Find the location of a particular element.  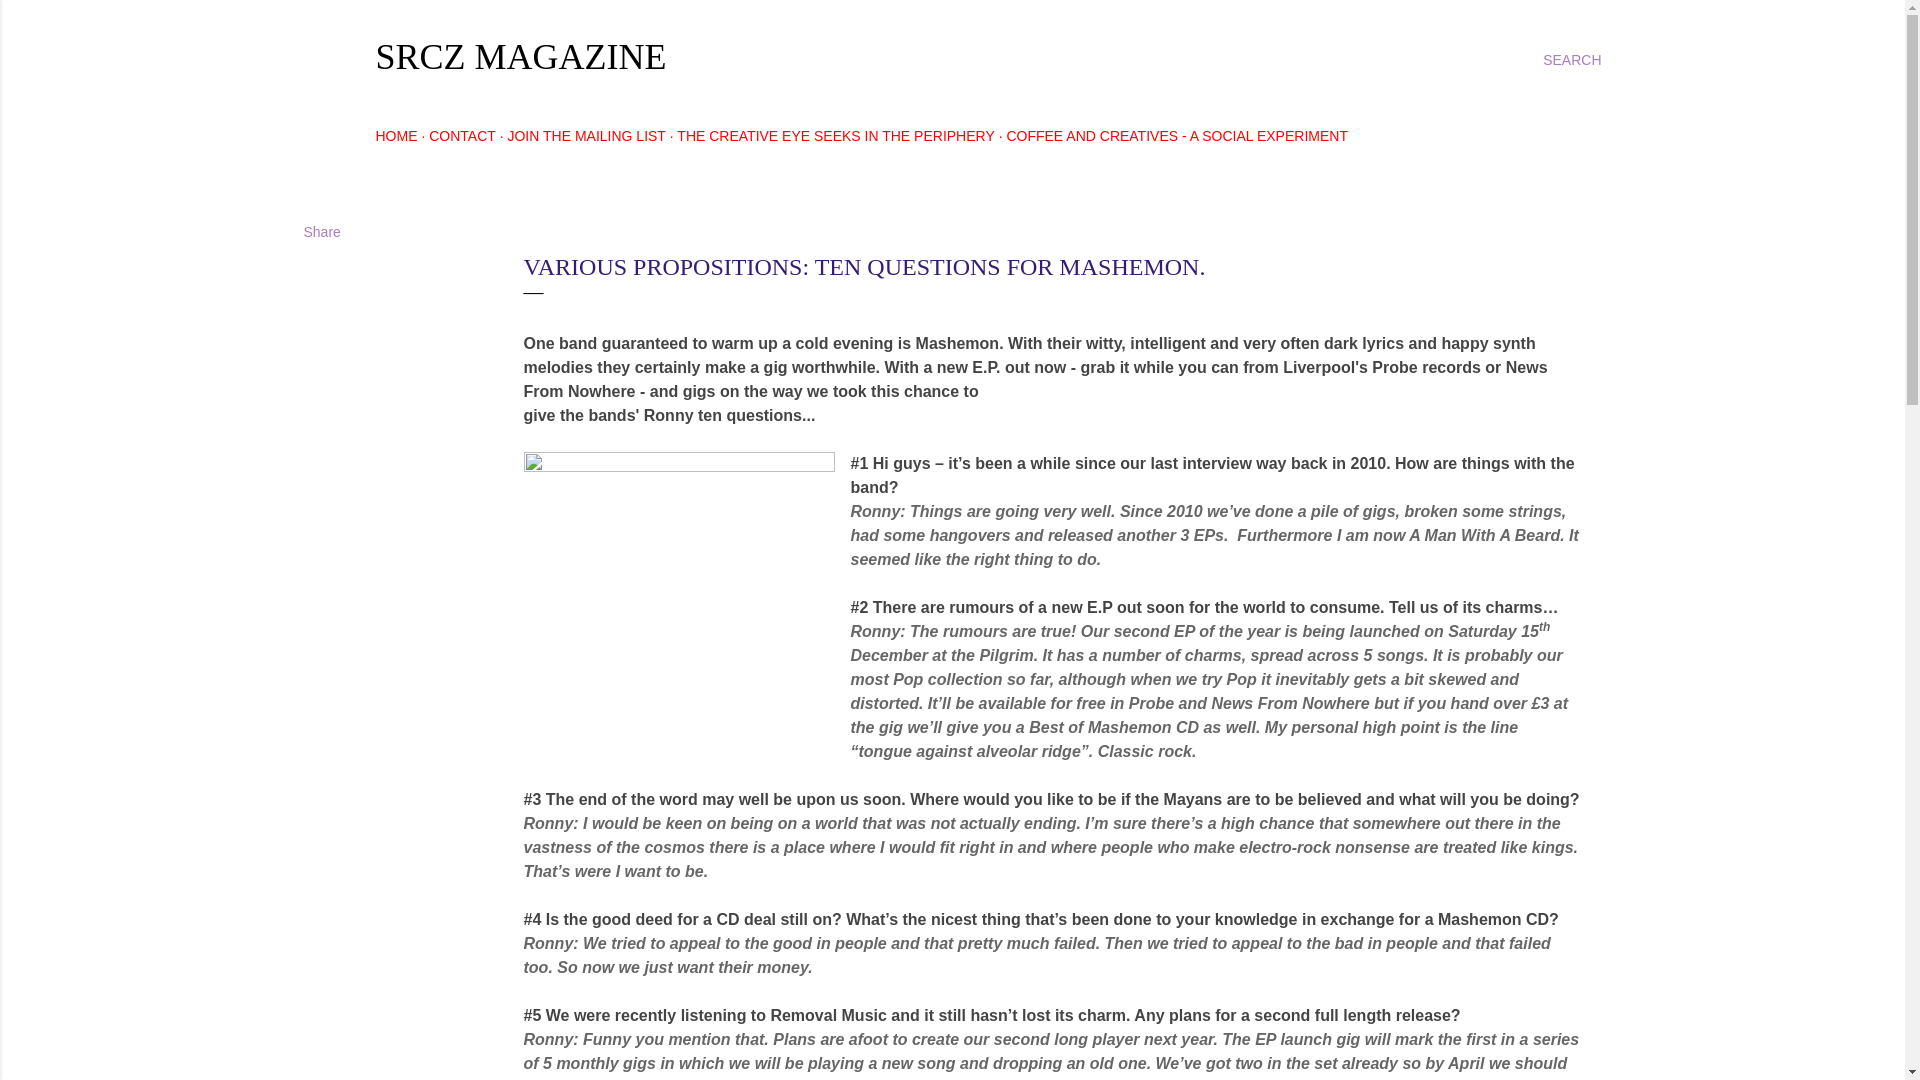

permanent link is located at coordinates (576, 230).